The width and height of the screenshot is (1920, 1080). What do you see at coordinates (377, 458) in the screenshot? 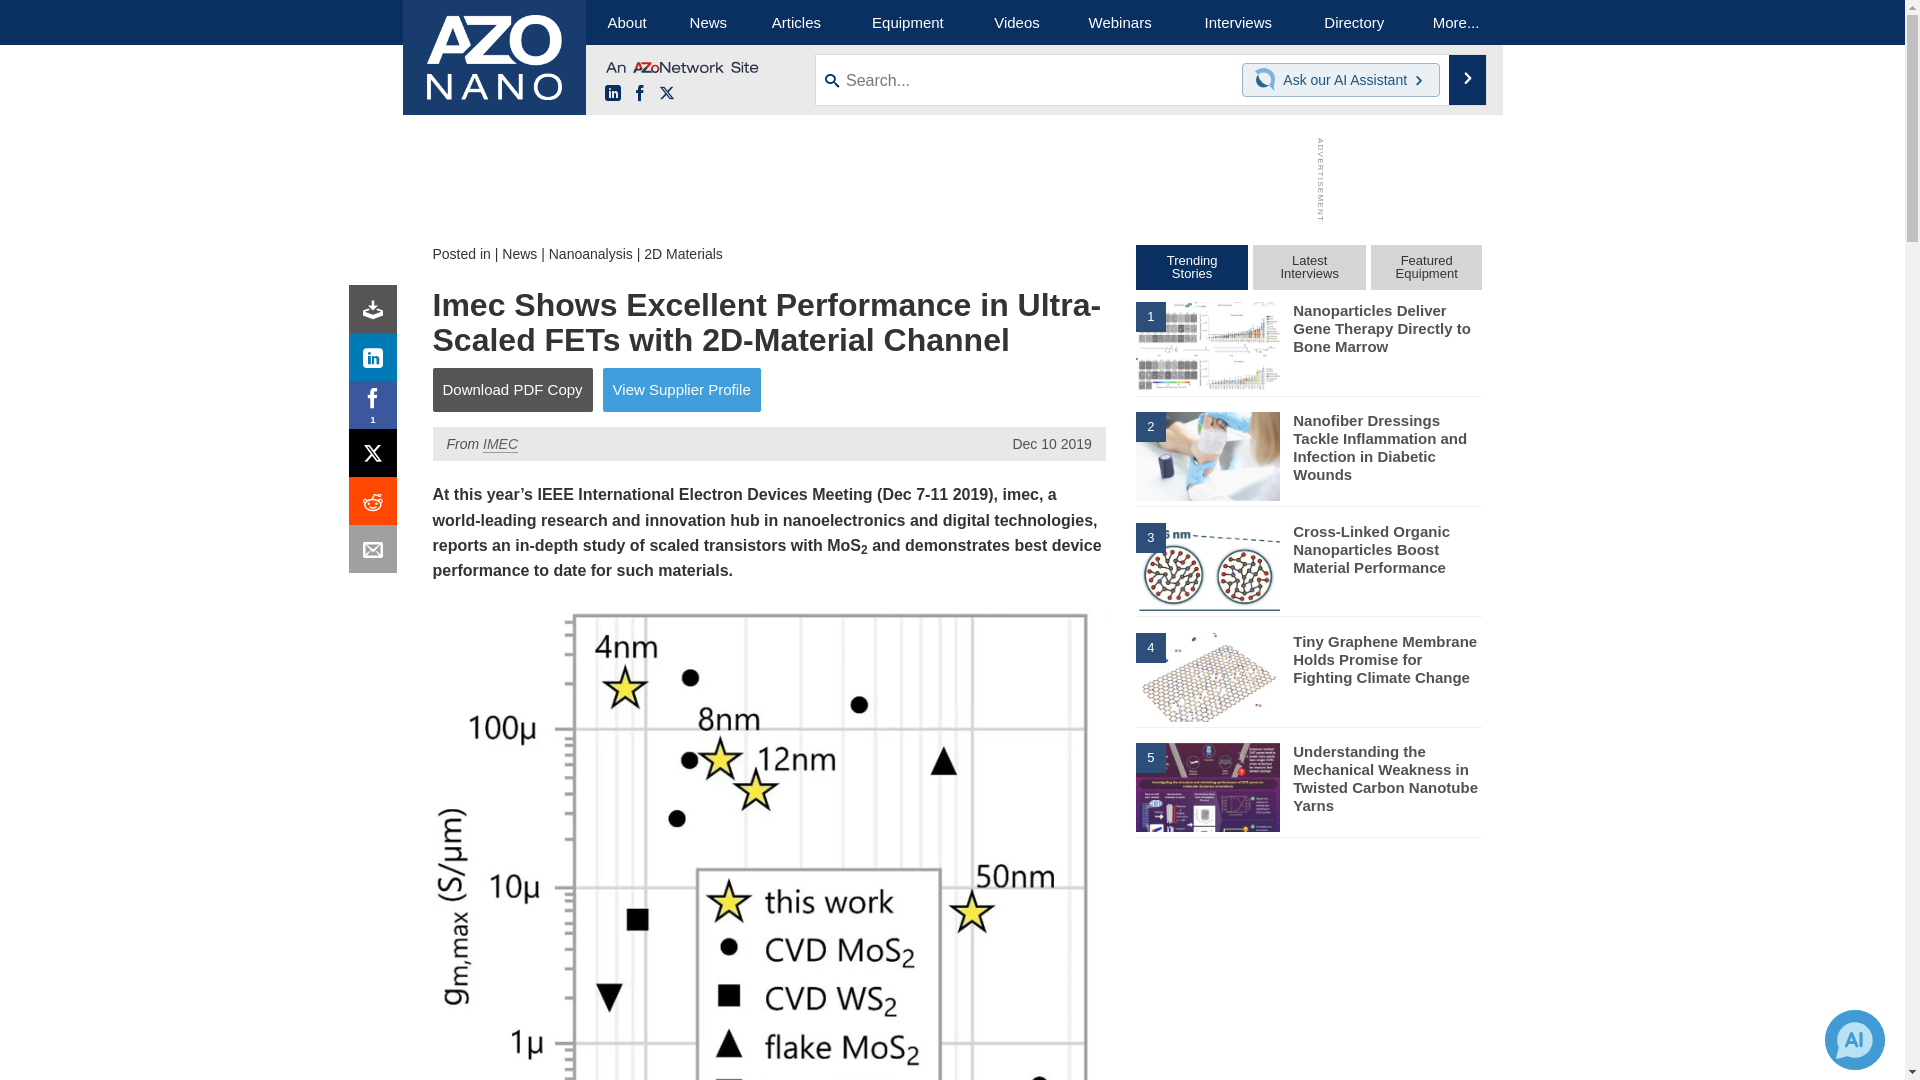
I see `X` at bounding box center [377, 458].